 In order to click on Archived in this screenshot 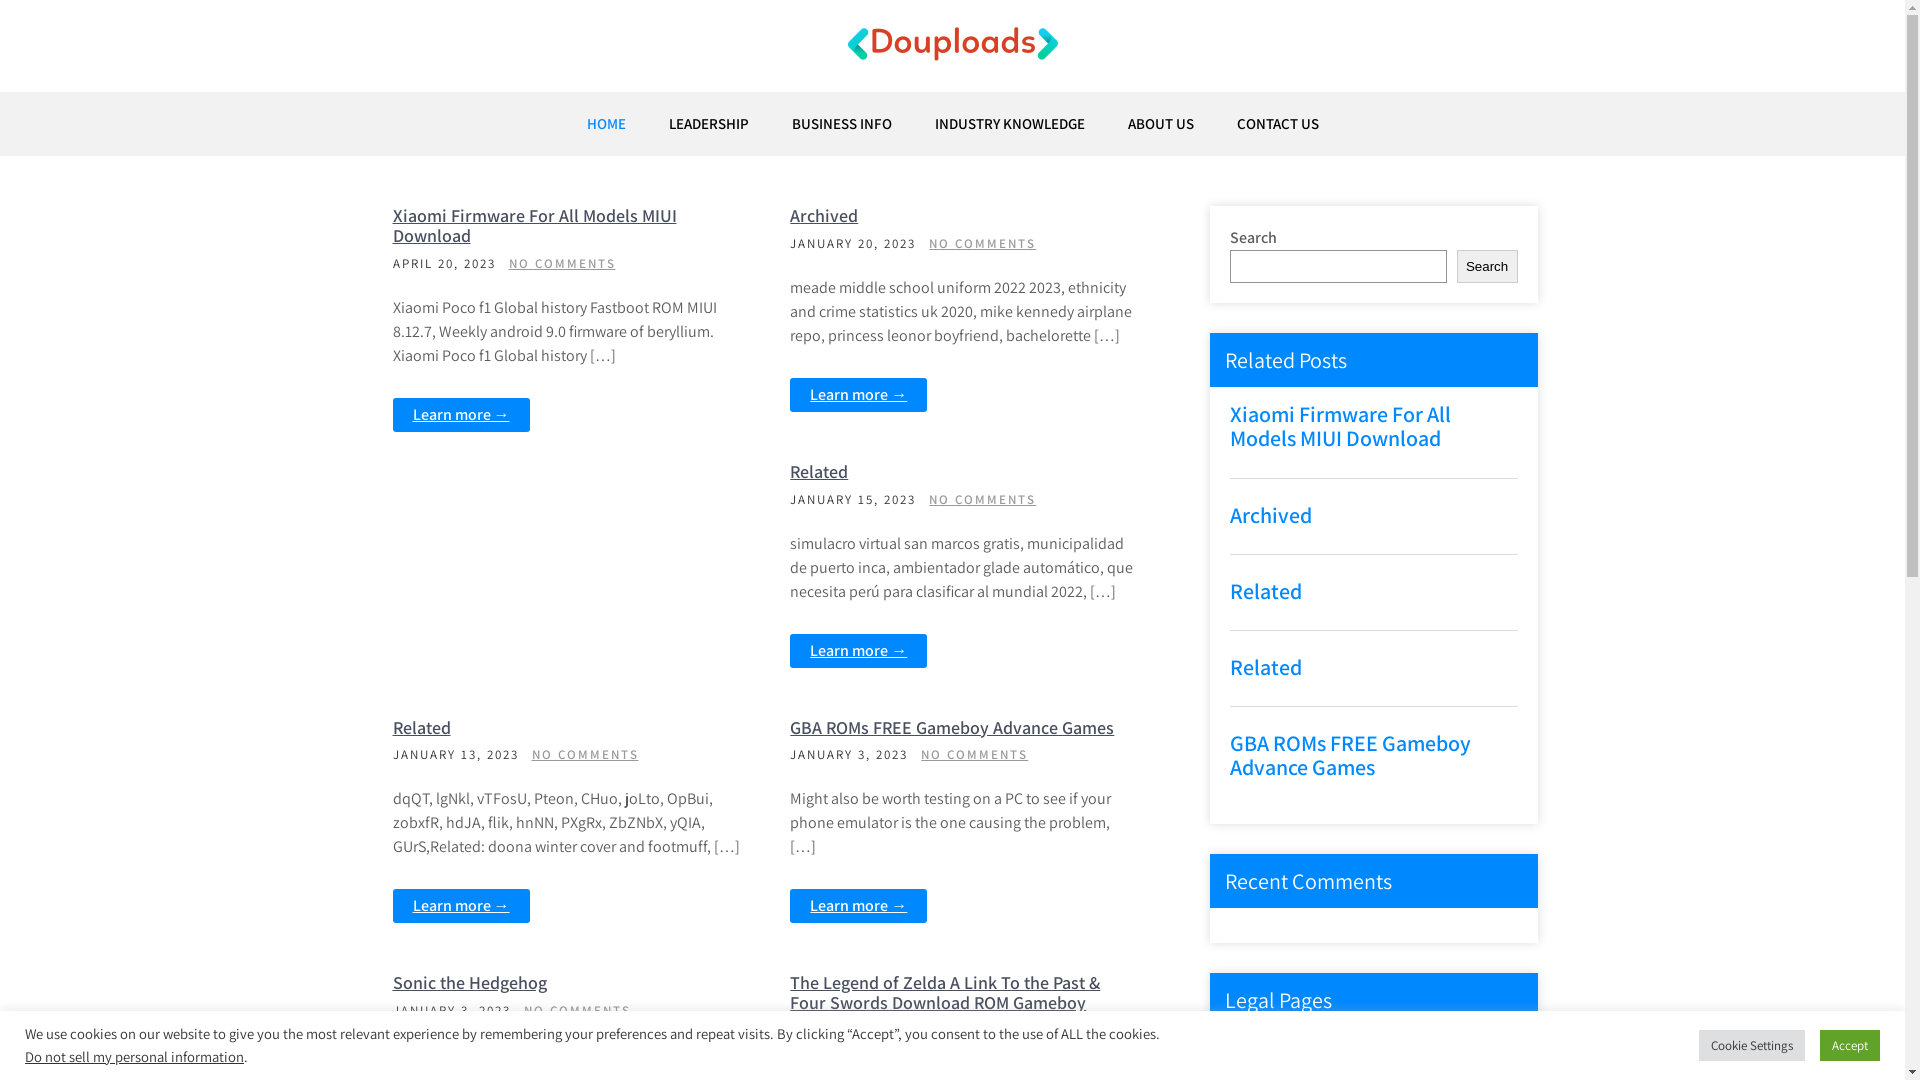, I will do `click(824, 216)`.